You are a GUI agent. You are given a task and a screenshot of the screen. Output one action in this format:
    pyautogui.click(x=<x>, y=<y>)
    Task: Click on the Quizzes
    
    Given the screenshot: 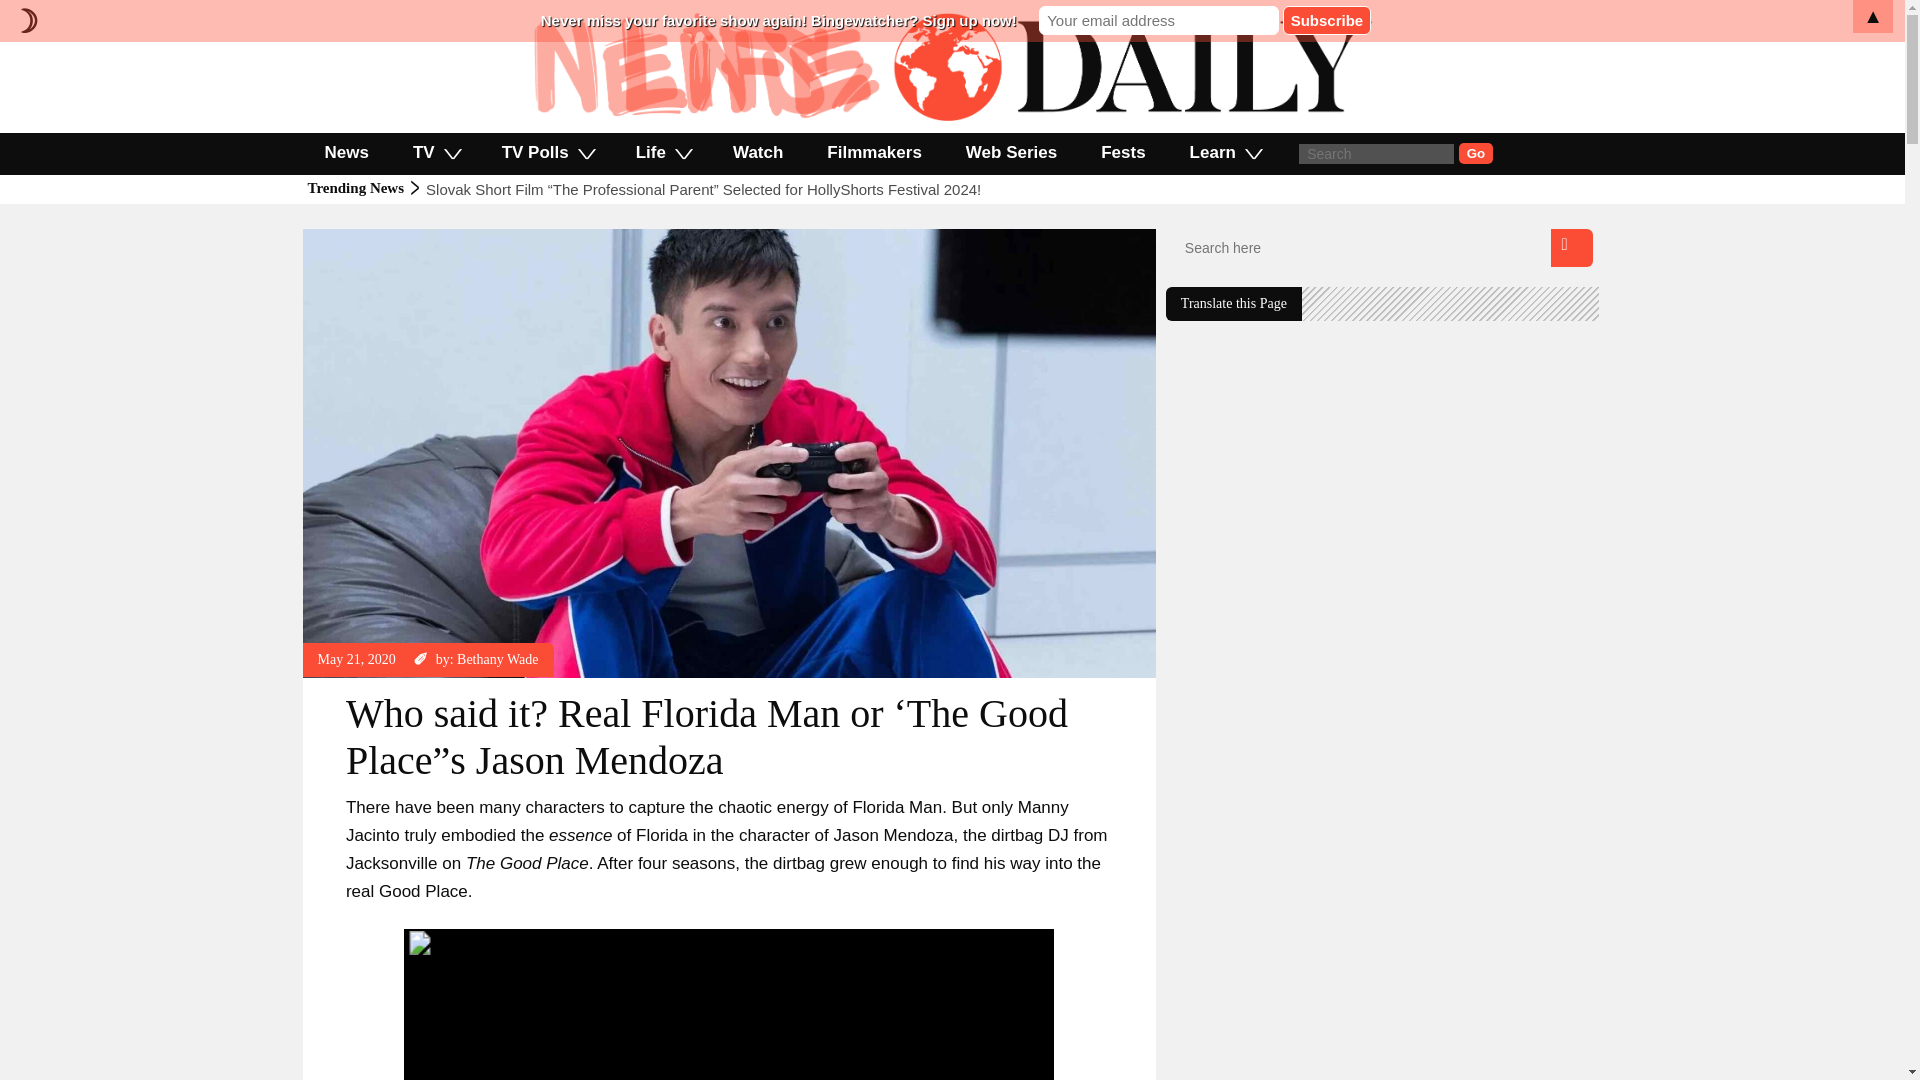 What is the action you would take?
    pyautogui.click(x=341, y=238)
    